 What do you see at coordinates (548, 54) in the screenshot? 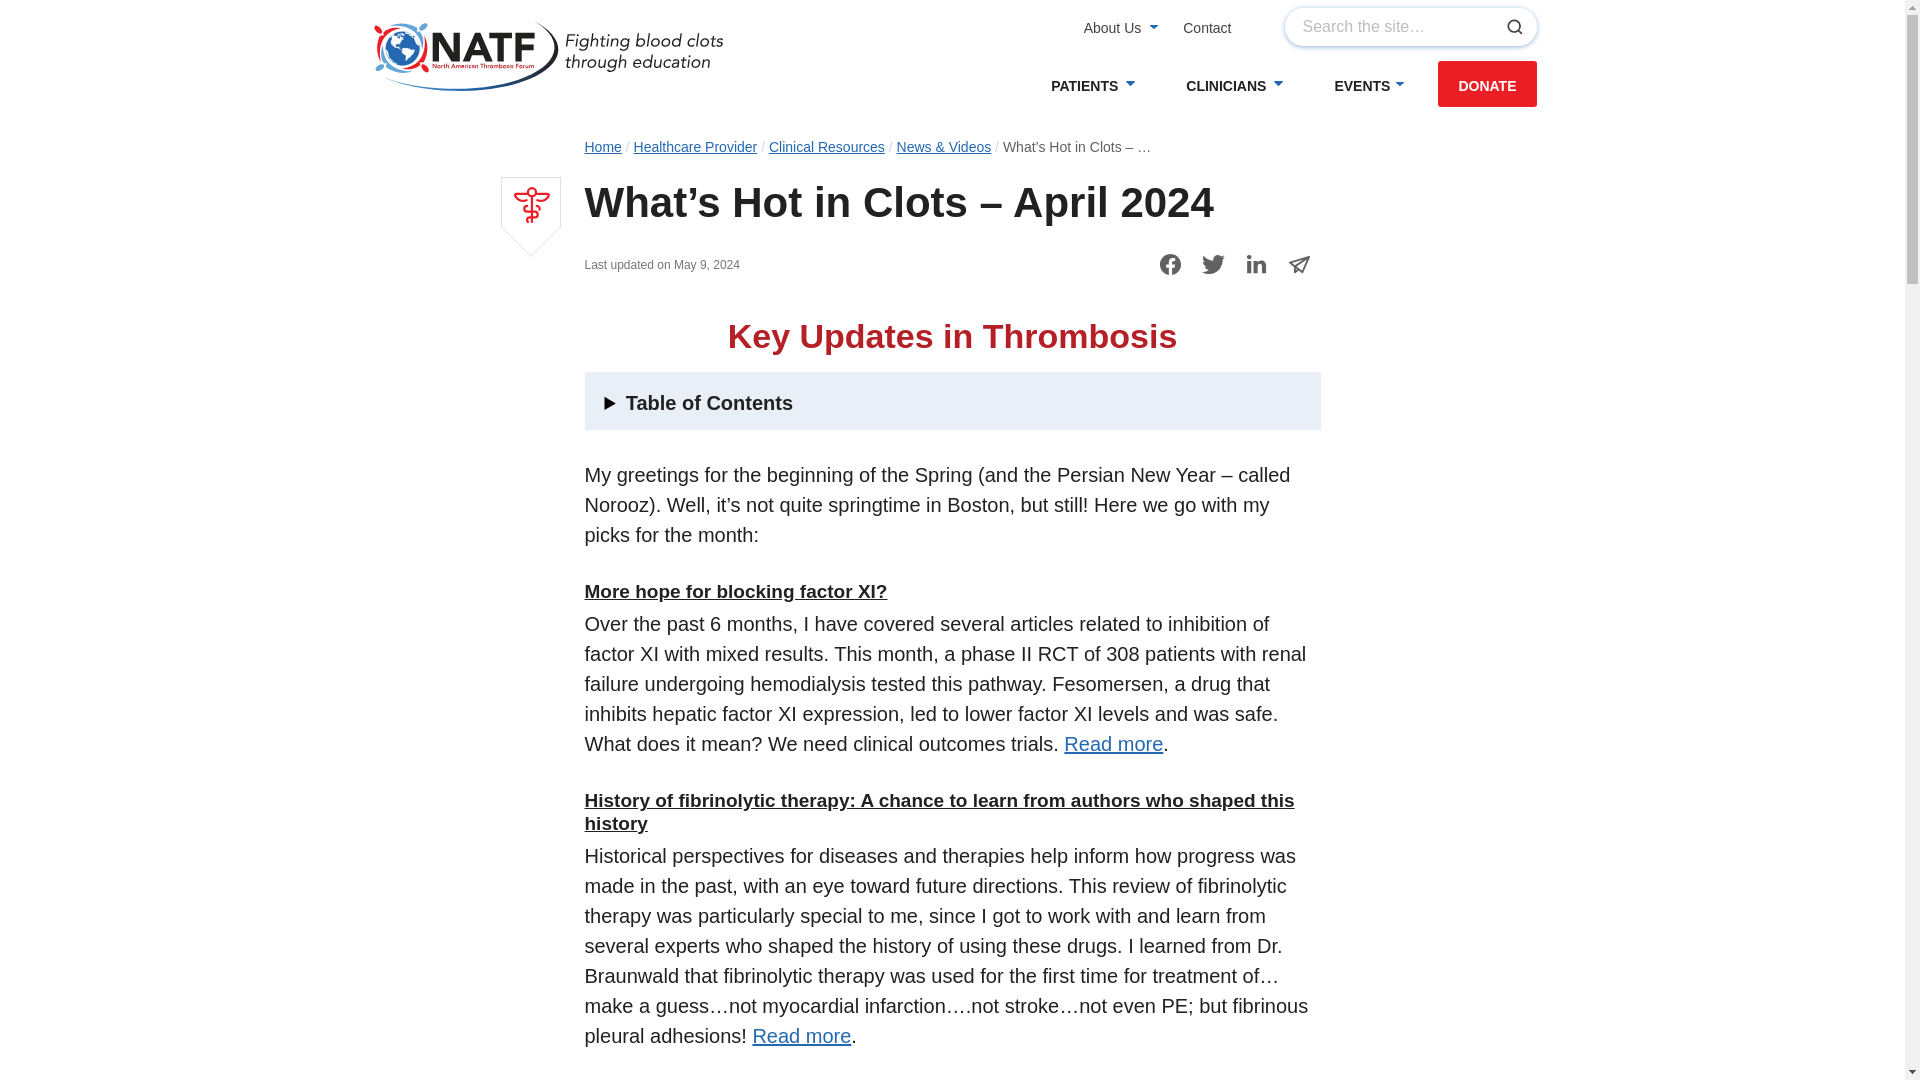
I see `North American Thrombosis Forum` at bounding box center [548, 54].